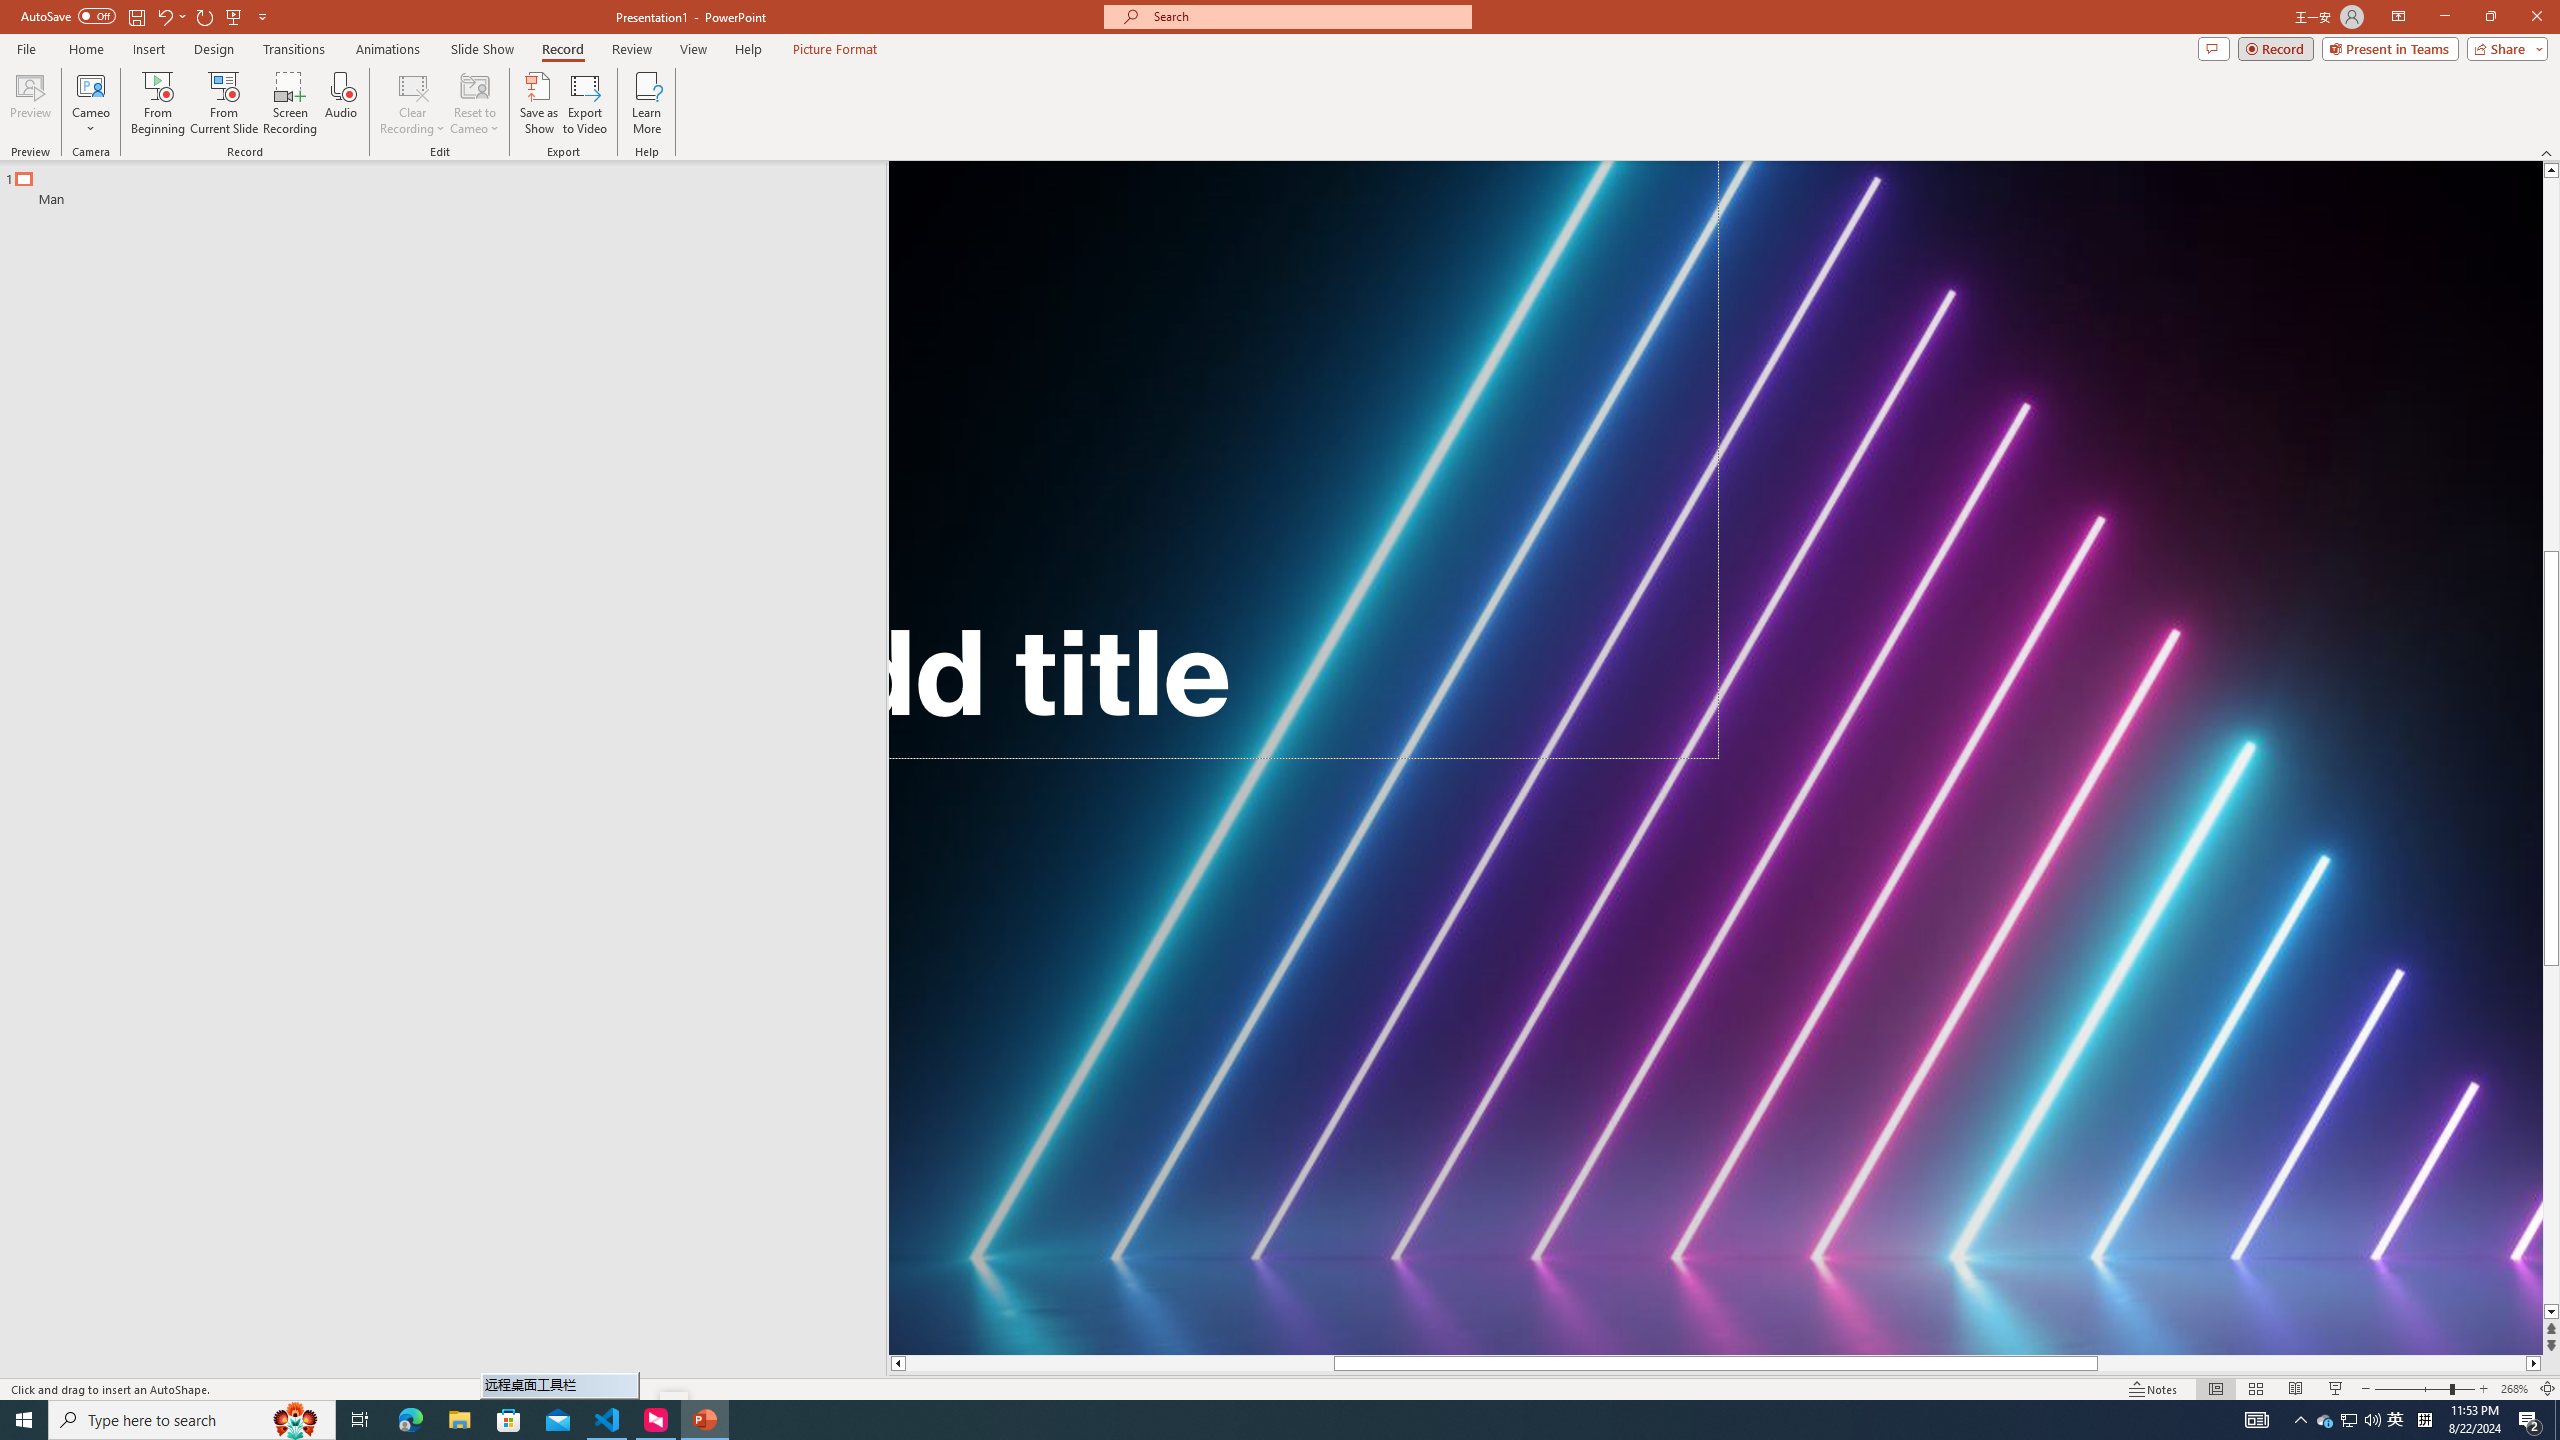 This screenshot has width=2560, height=1440. I want to click on Microsoft search, so click(1306, 16).